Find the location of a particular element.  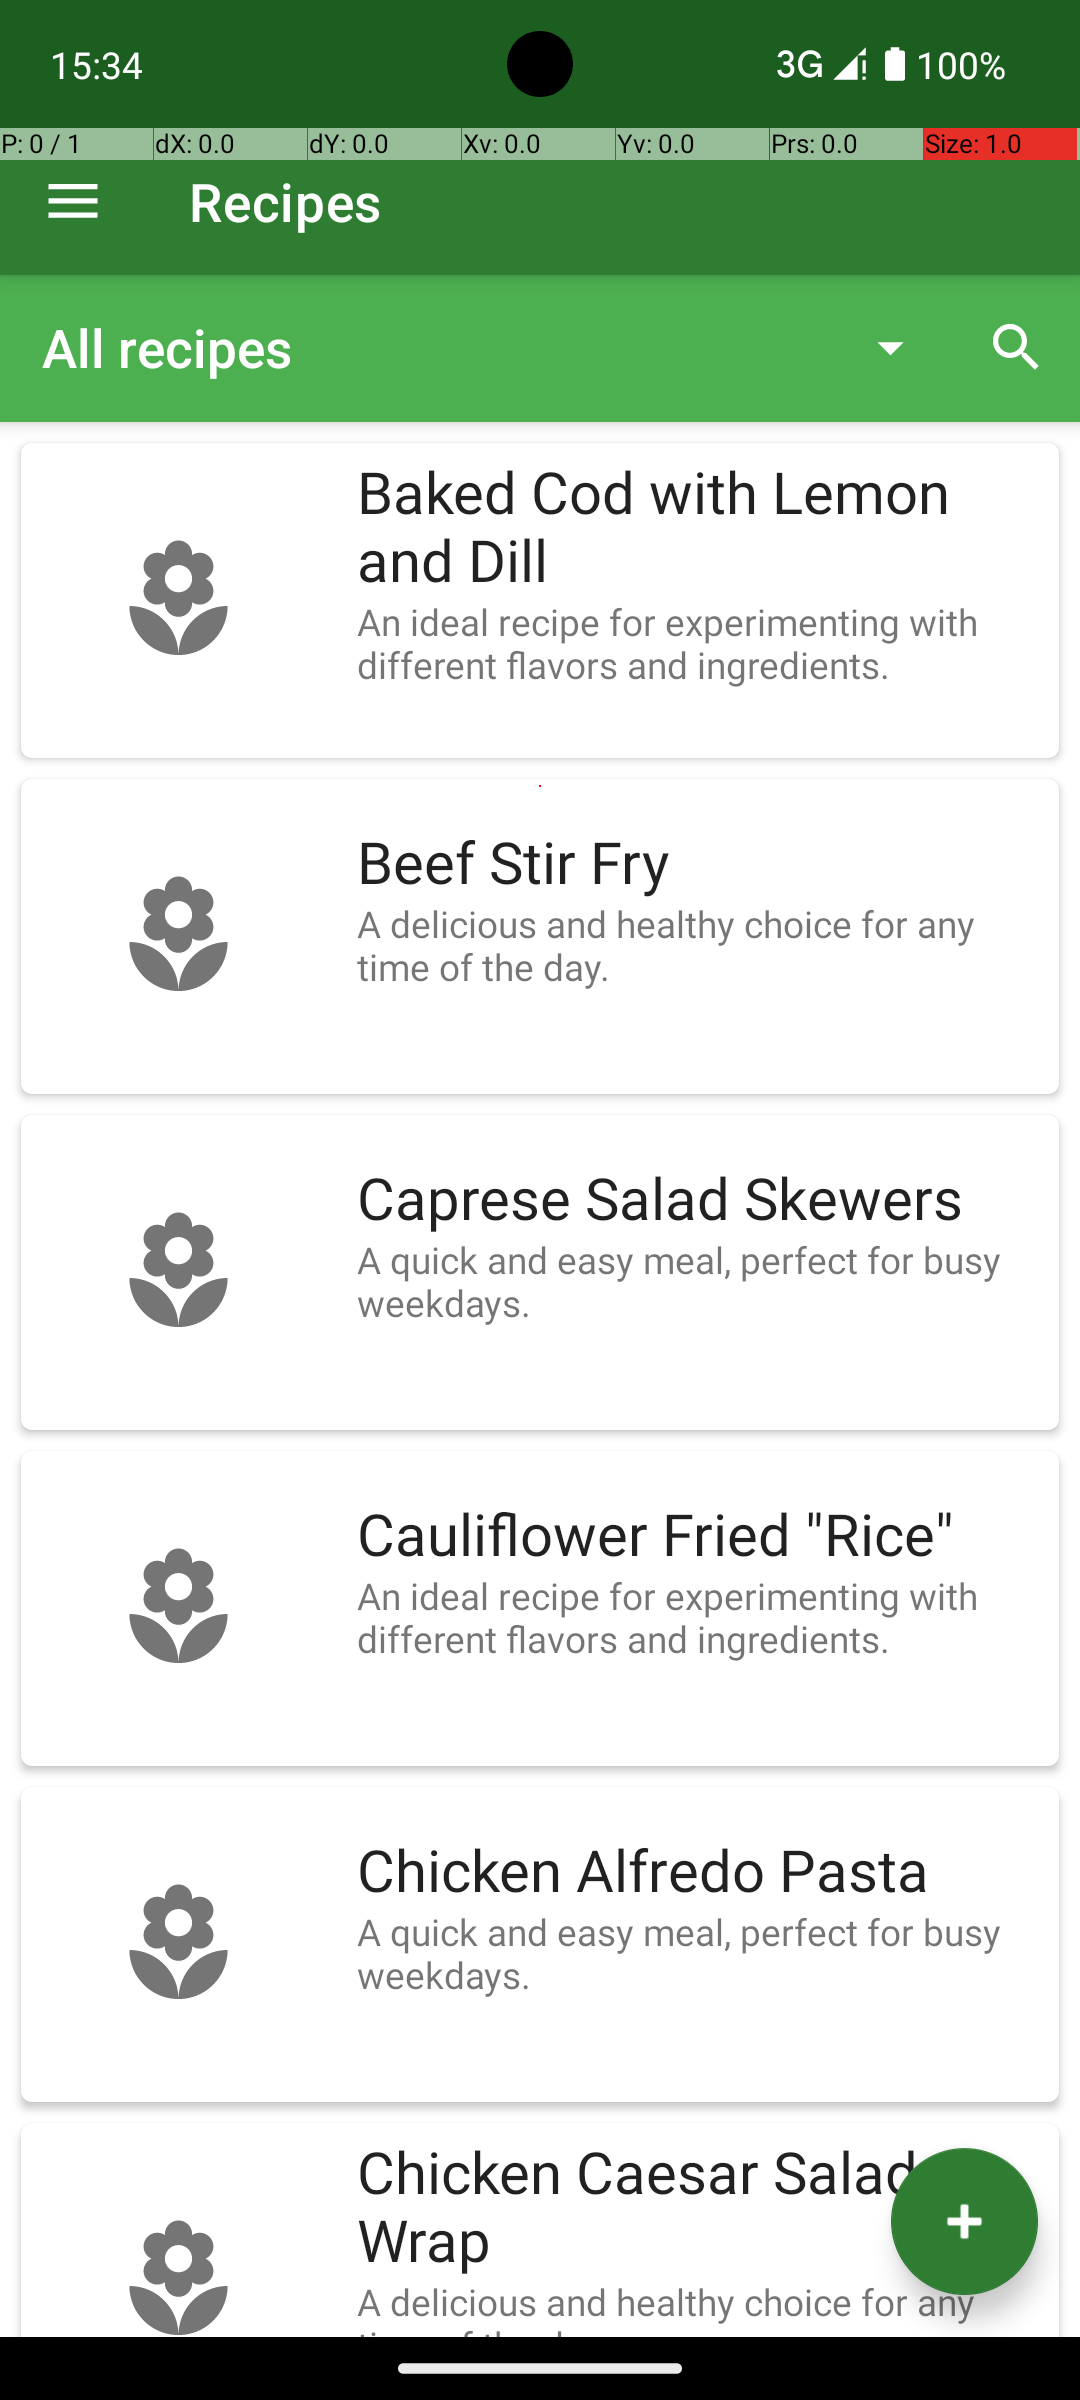

A delicious and healthy choice for any time of the day. is located at coordinates (698, 945).